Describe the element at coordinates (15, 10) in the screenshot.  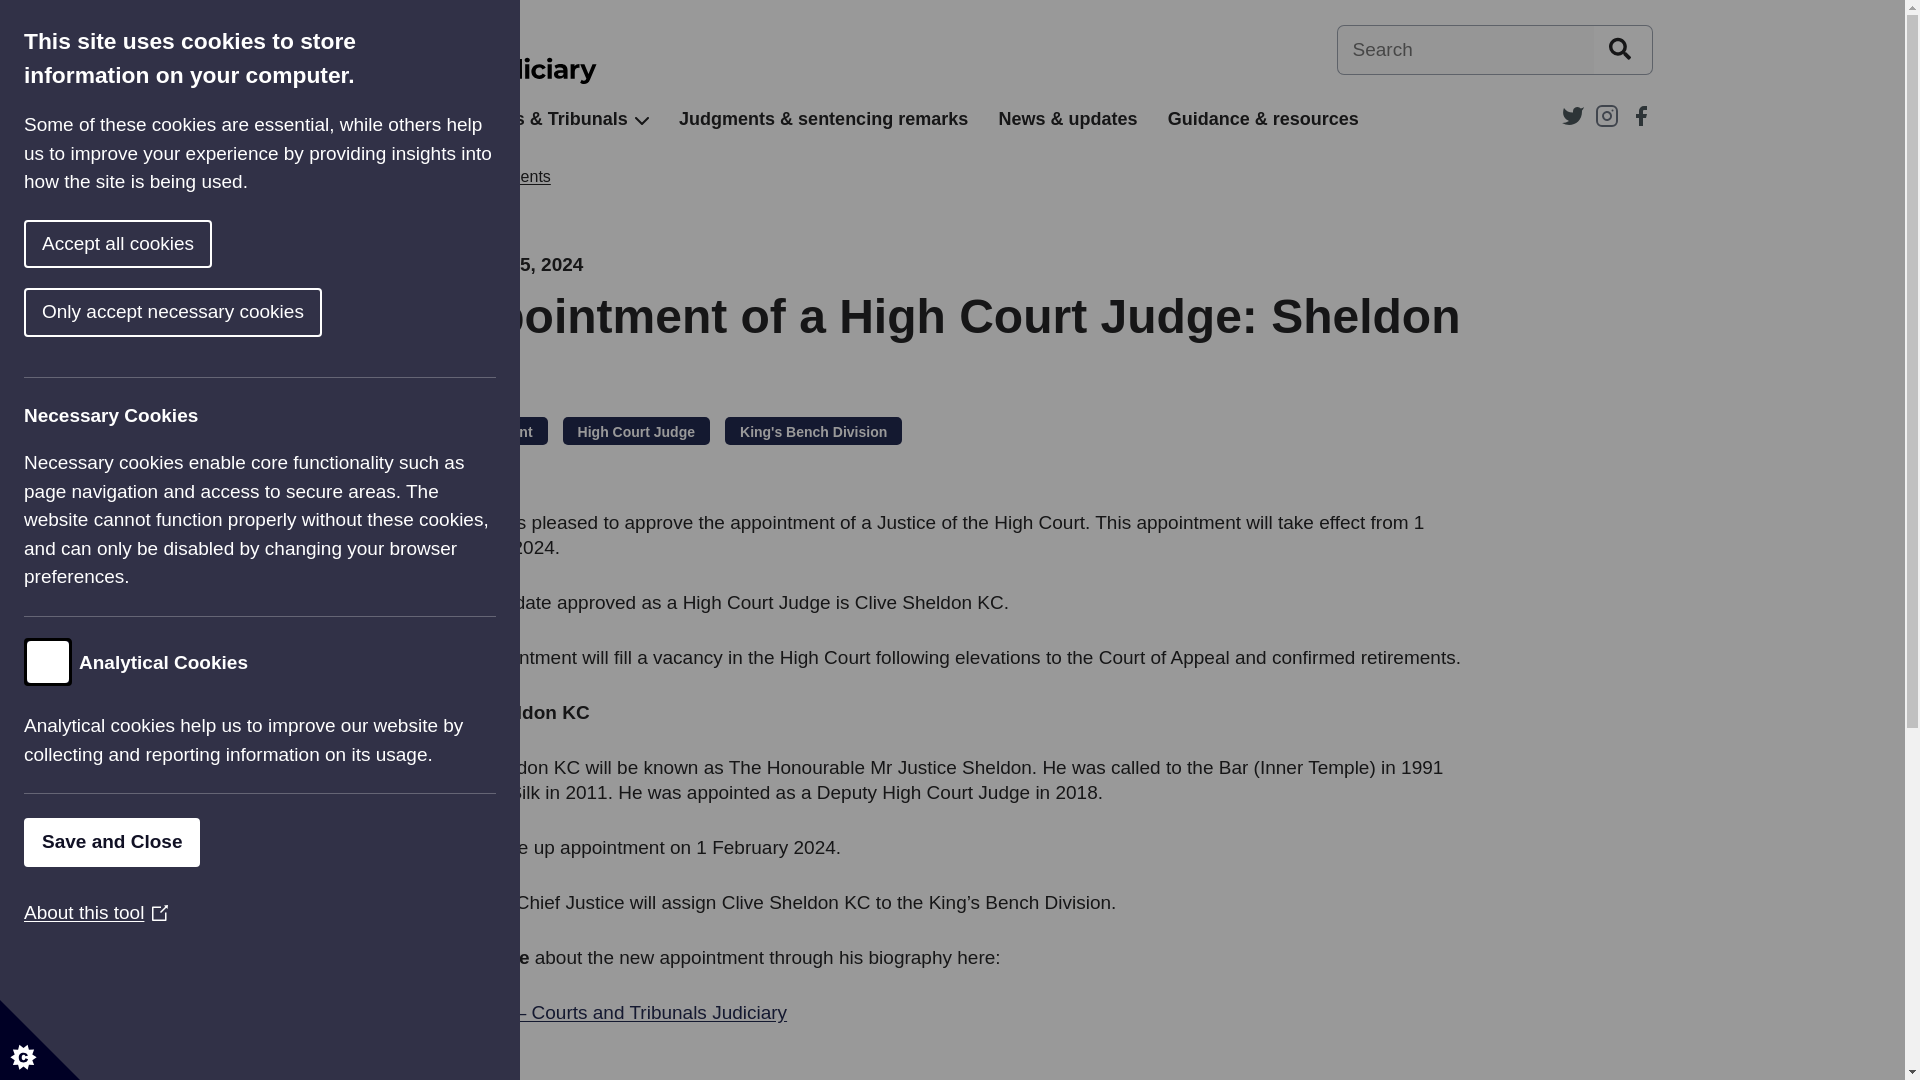
I see `Skip to main content` at that location.